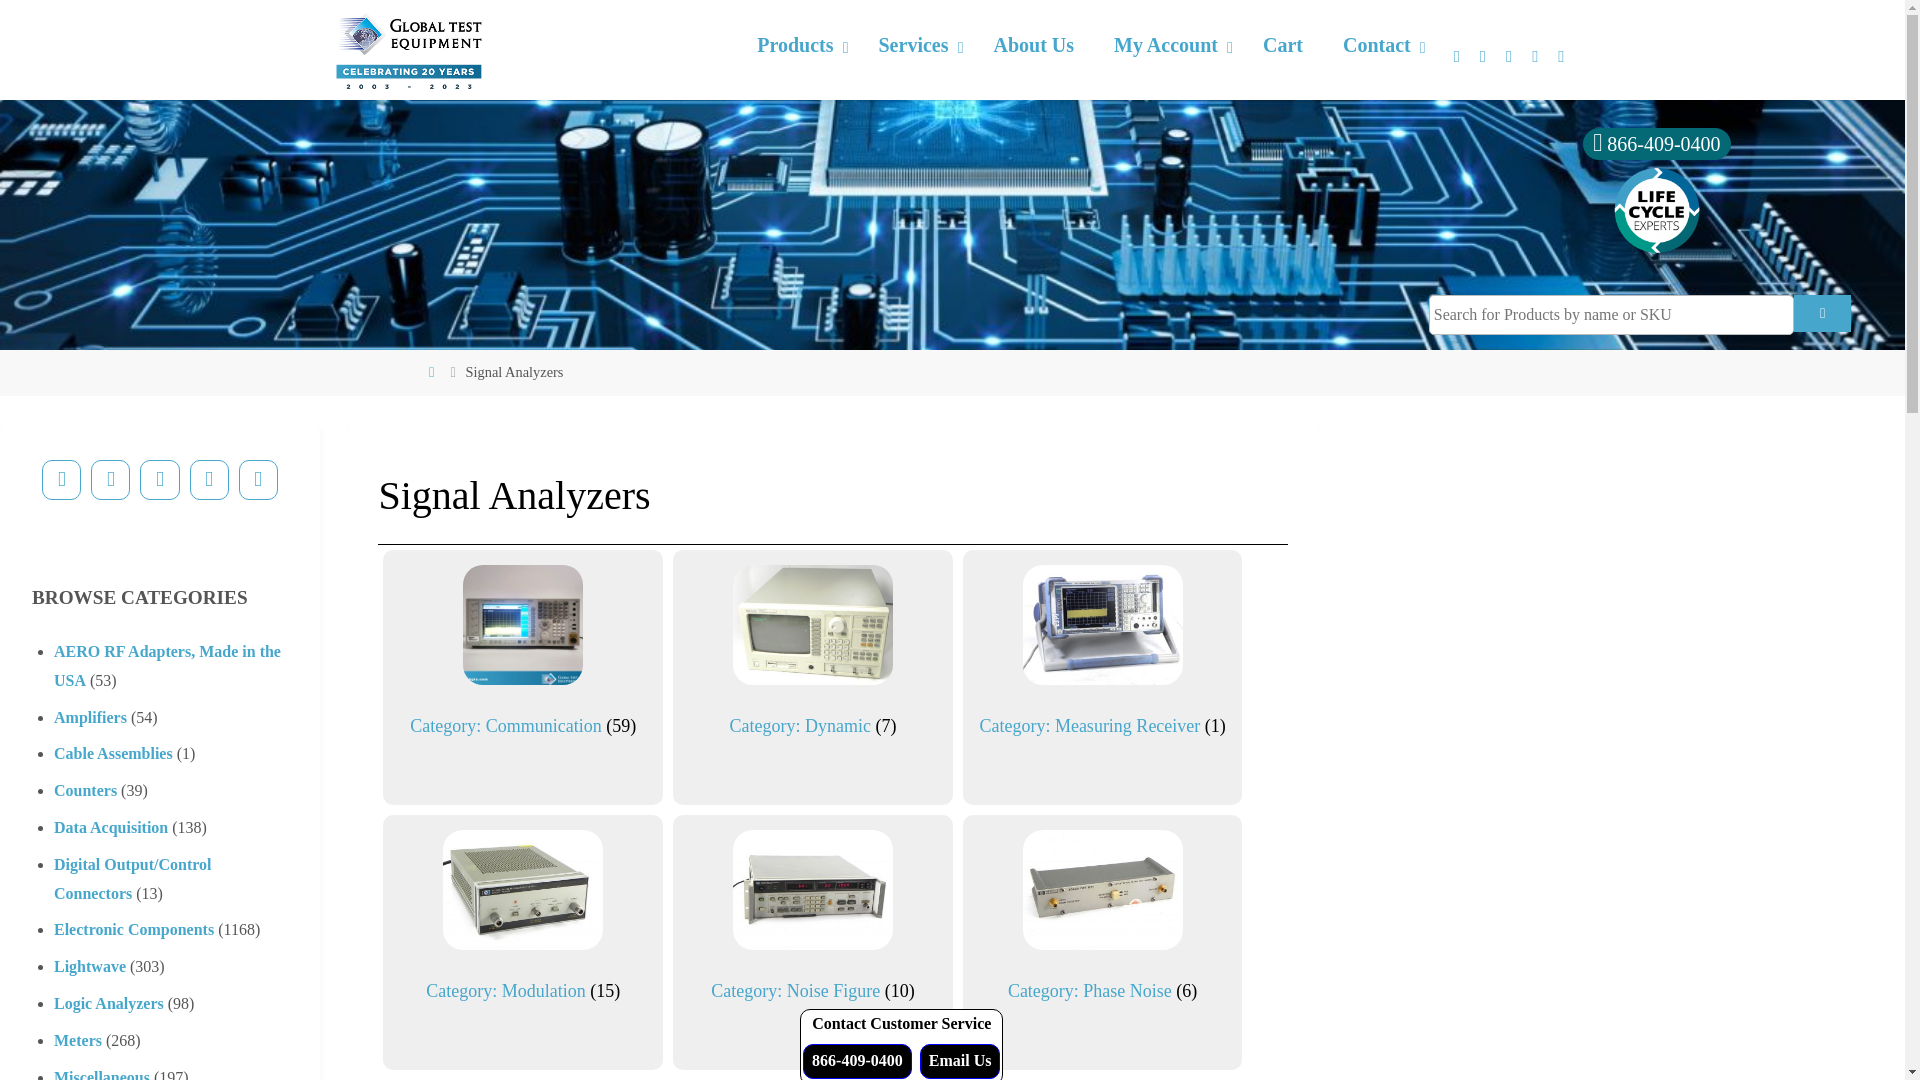 The height and width of the screenshot is (1080, 1920). I want to click on eBay, so click(258, 480).